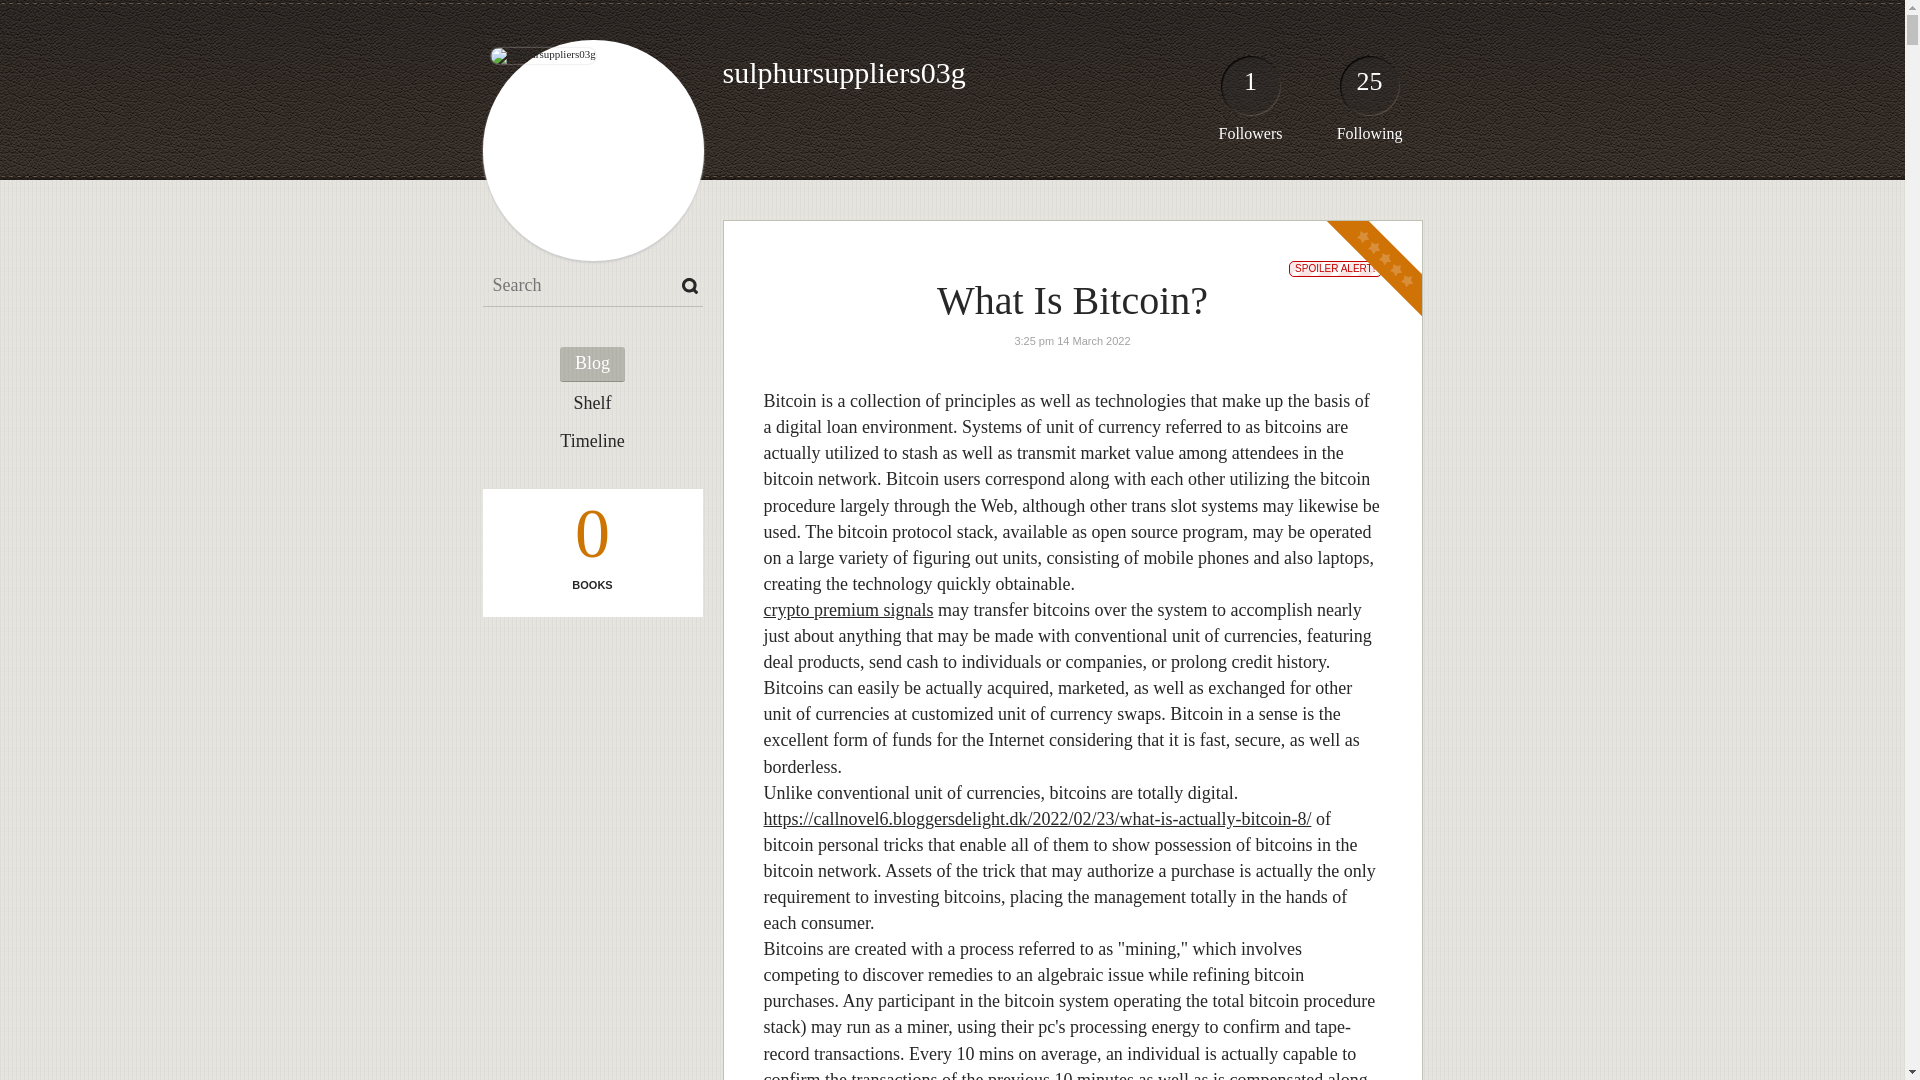 The image size is (1920, 1080). I want to click on 1, so click(1250, 90).